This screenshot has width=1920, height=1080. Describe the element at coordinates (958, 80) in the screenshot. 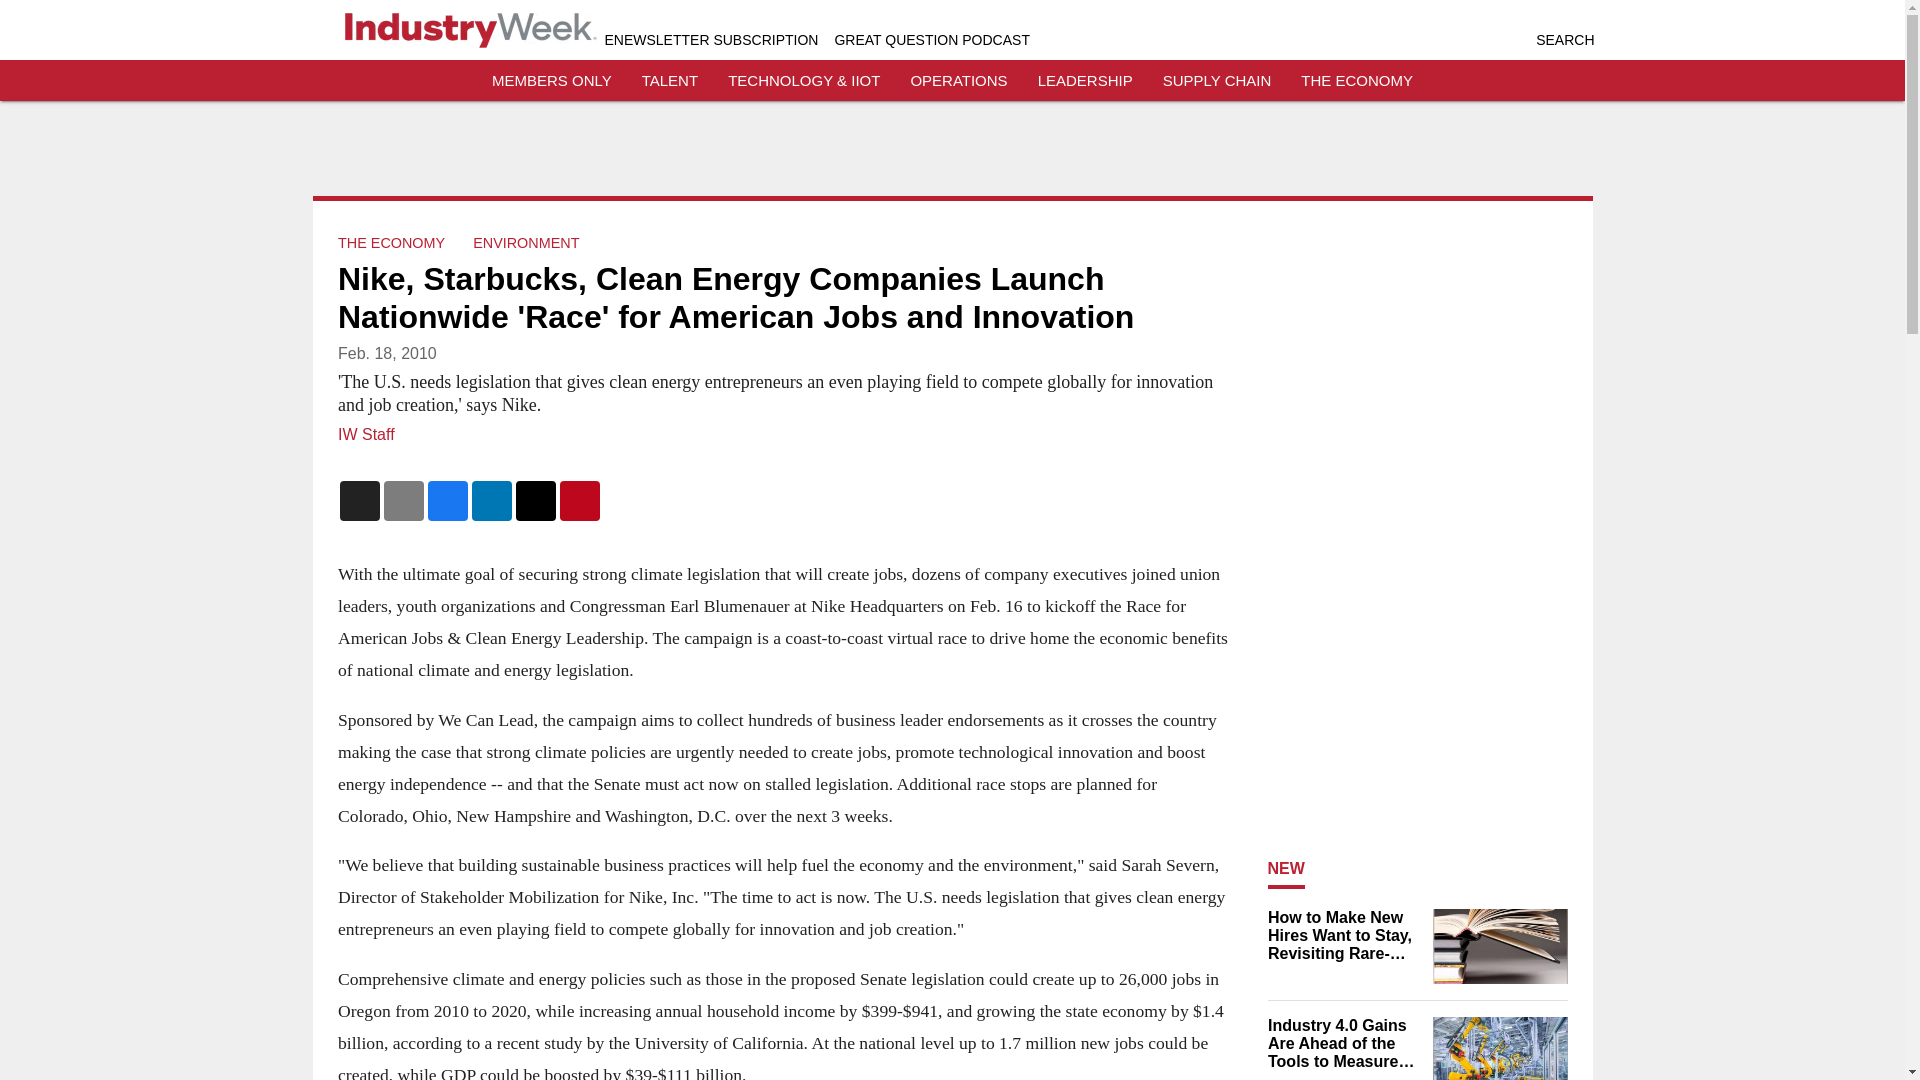

I see `OPERATIONS` at that location.